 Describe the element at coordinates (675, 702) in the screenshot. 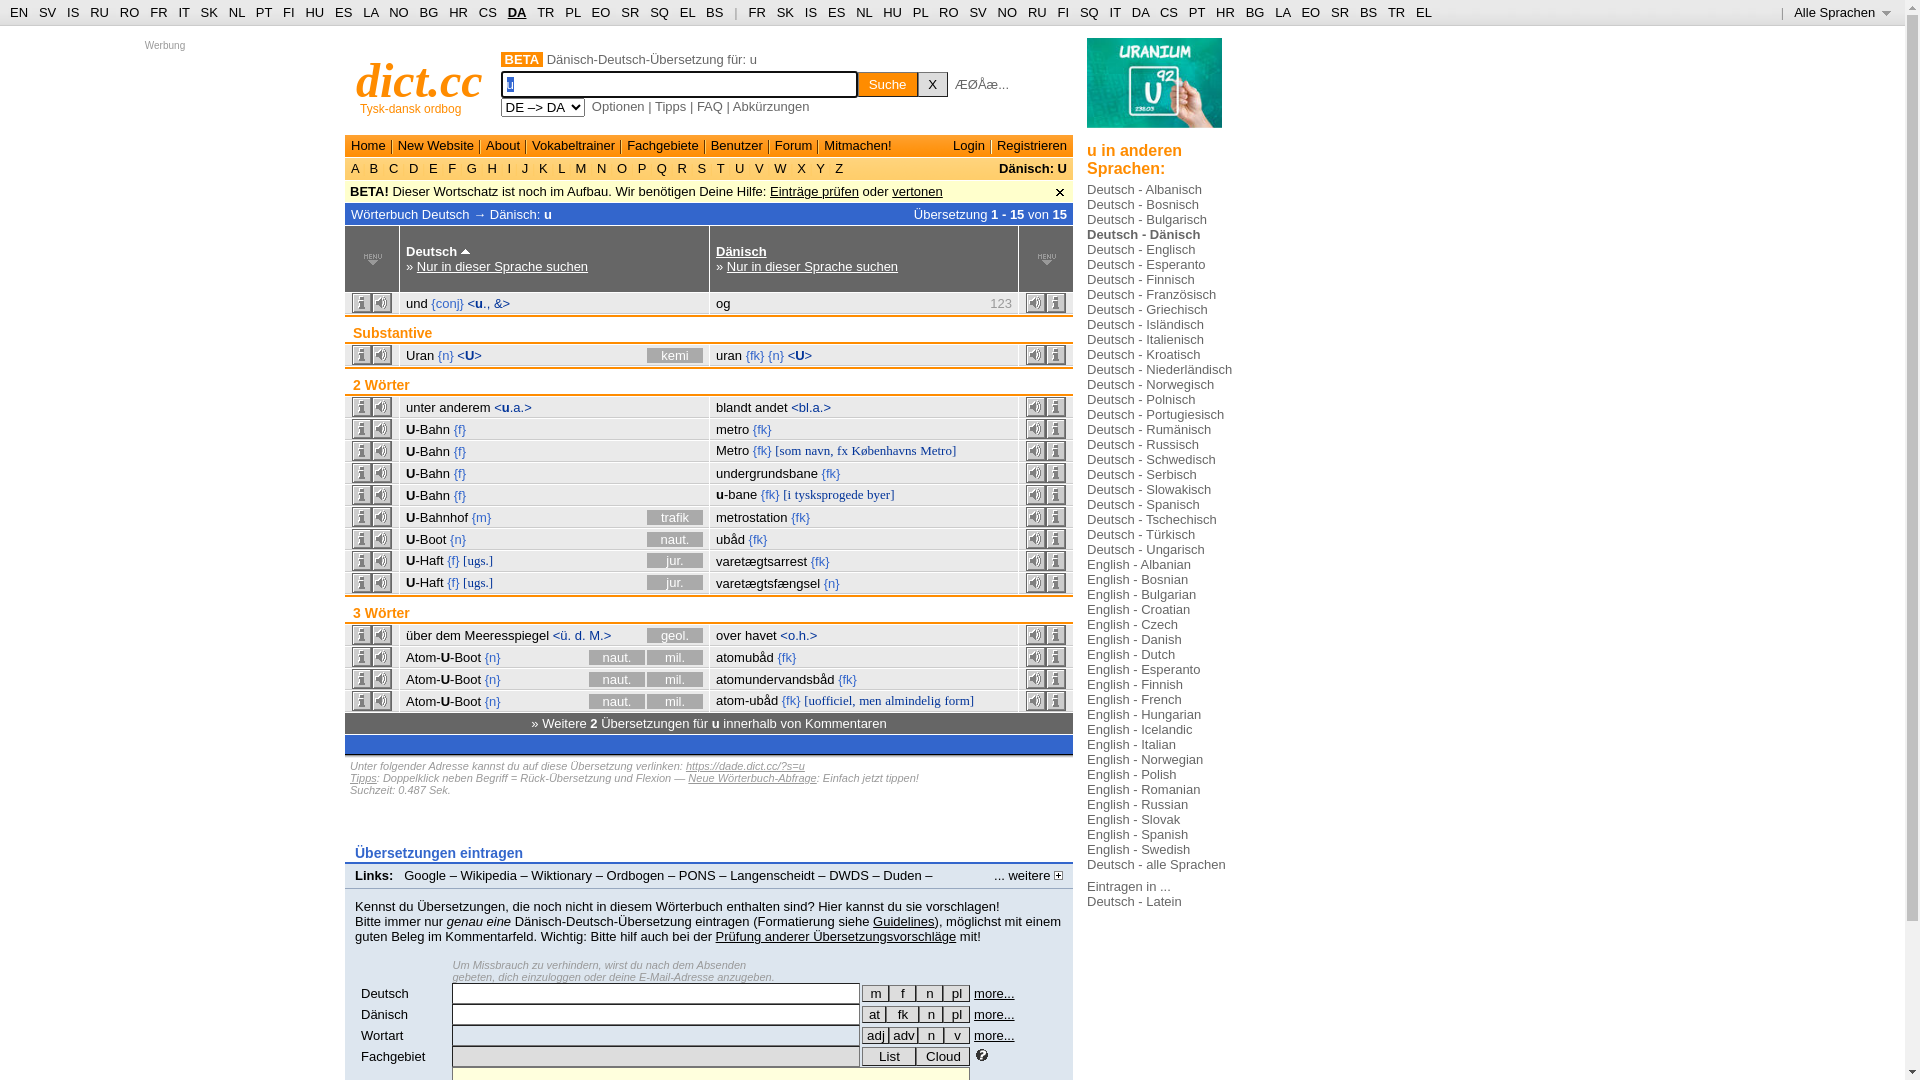

I see `mil.` at that location.